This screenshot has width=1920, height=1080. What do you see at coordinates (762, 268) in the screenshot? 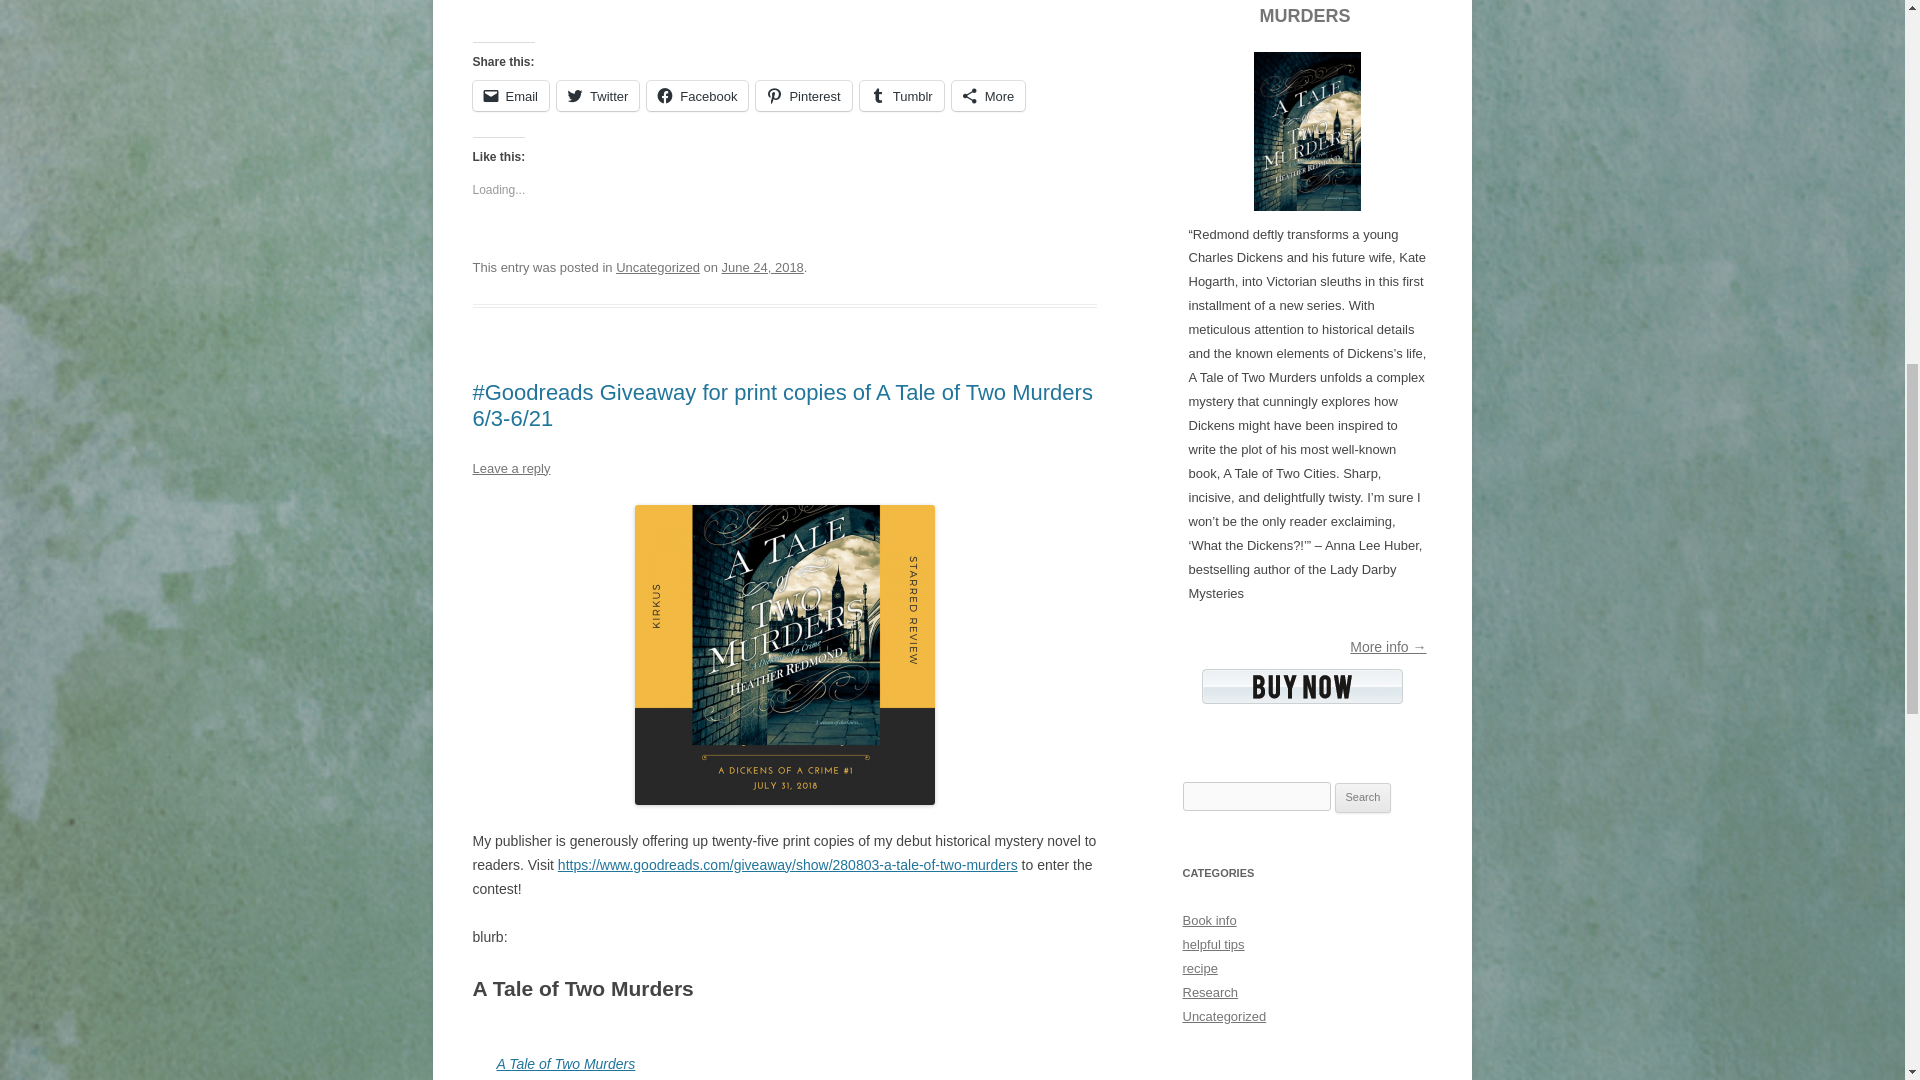
I see `June 24, 2018` at bounding box center [762, 268].